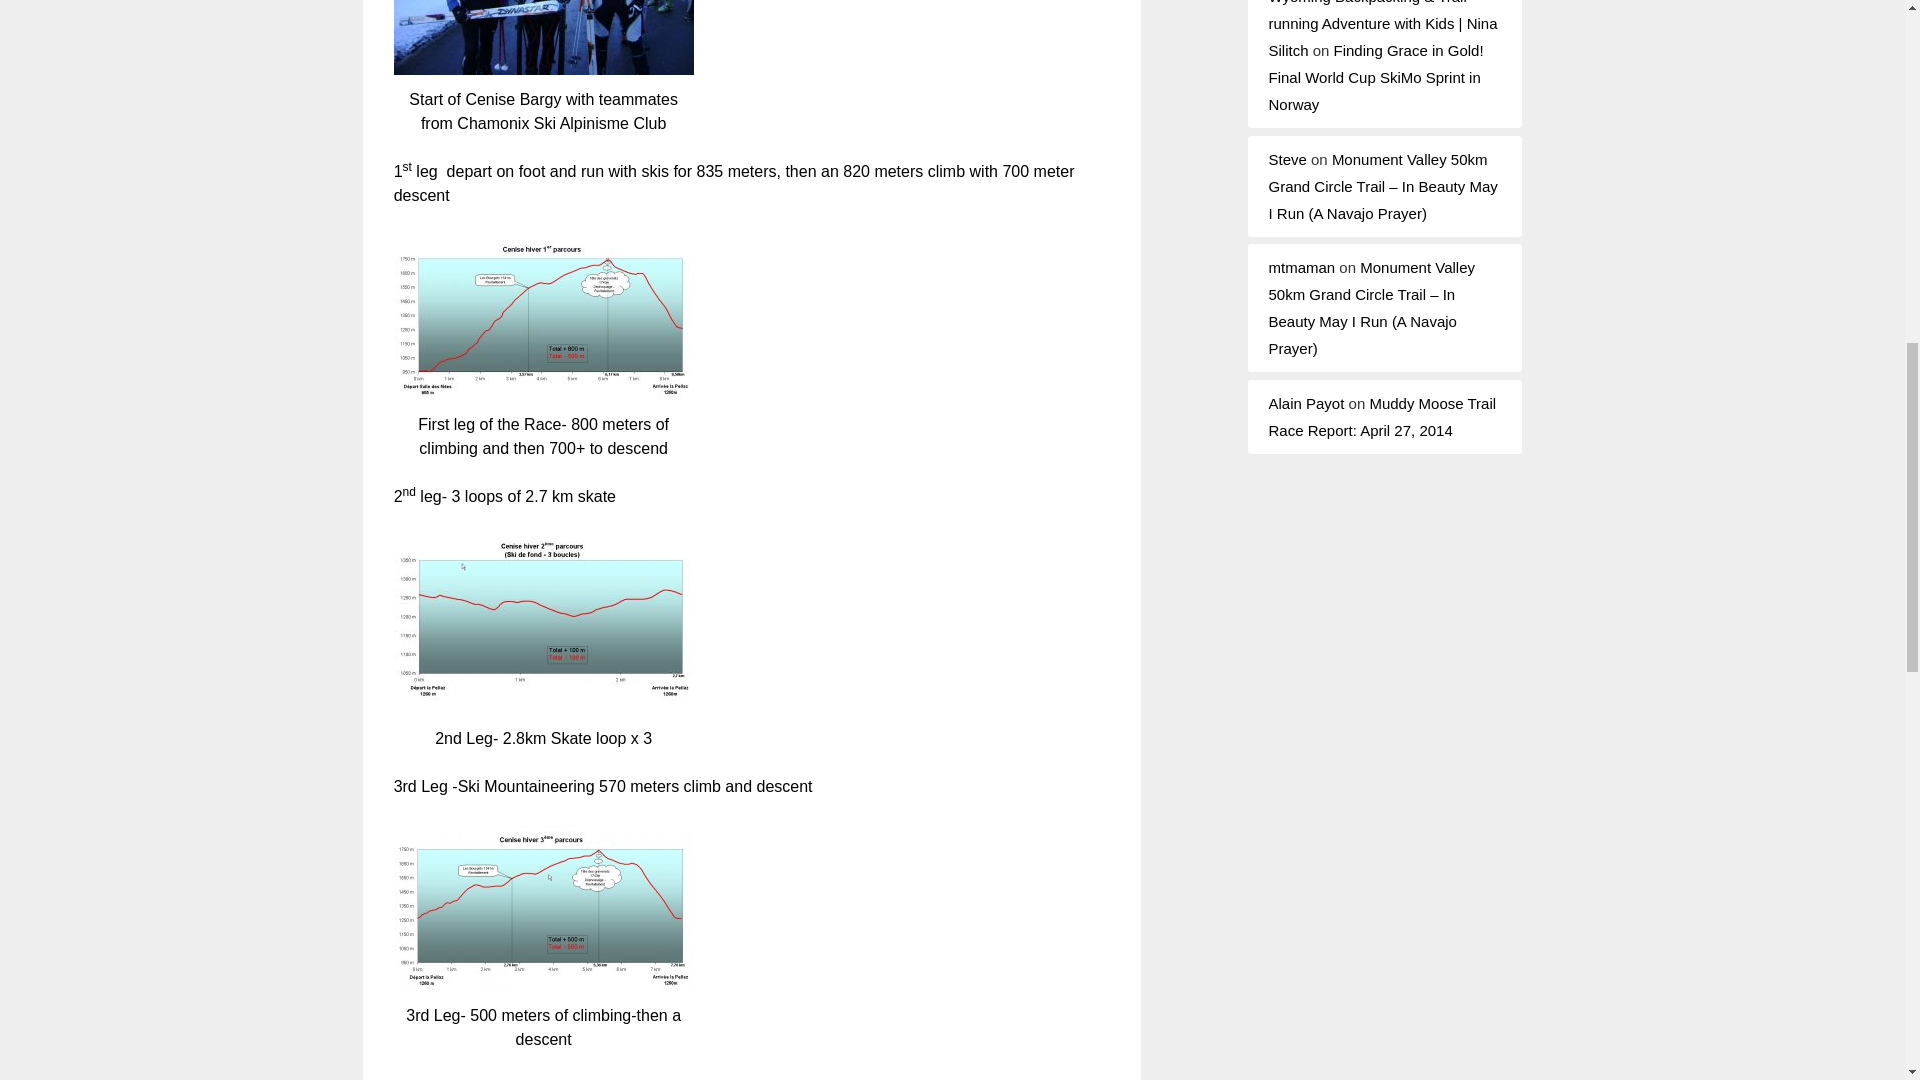 The image size is (1920, 1080). I want to click on mtmaman, so click(1300, 268).